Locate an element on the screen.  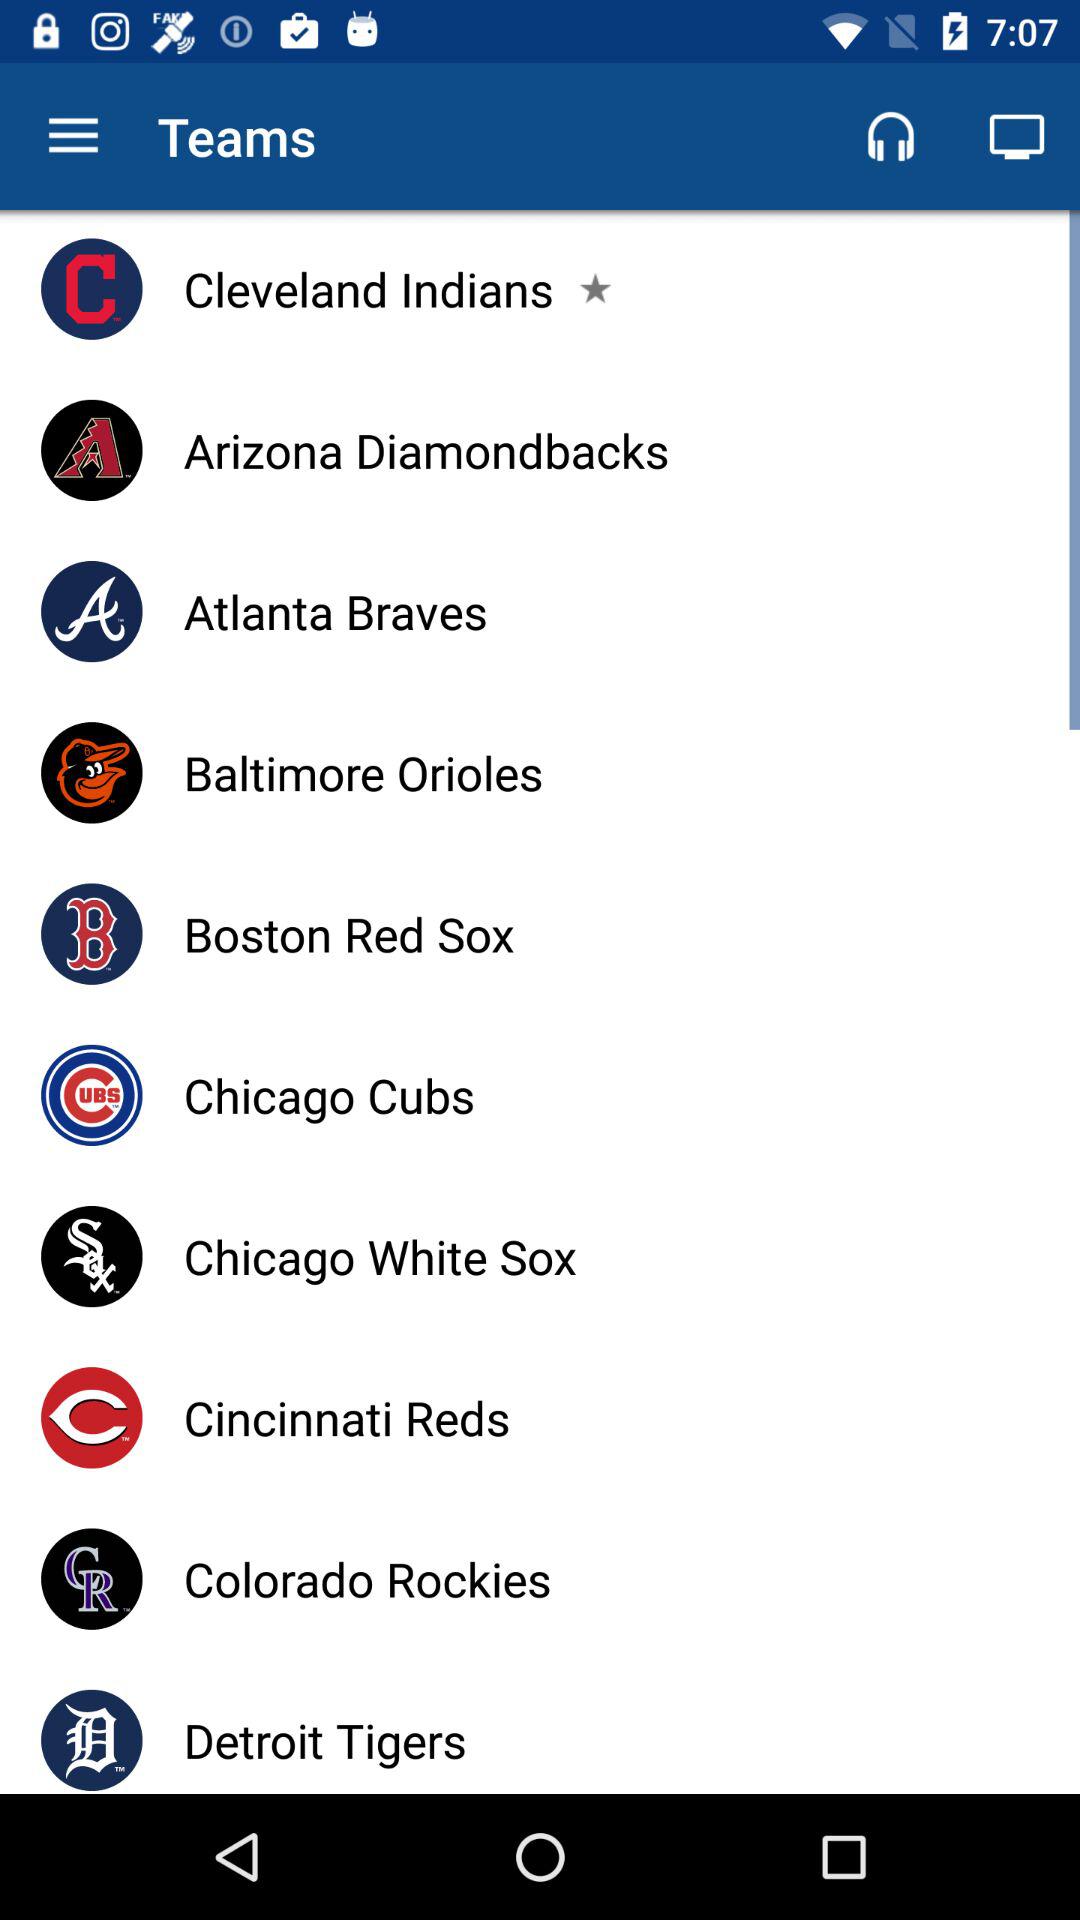
open icon above the arizona diamondbacks is located at coordinates (368, 288).